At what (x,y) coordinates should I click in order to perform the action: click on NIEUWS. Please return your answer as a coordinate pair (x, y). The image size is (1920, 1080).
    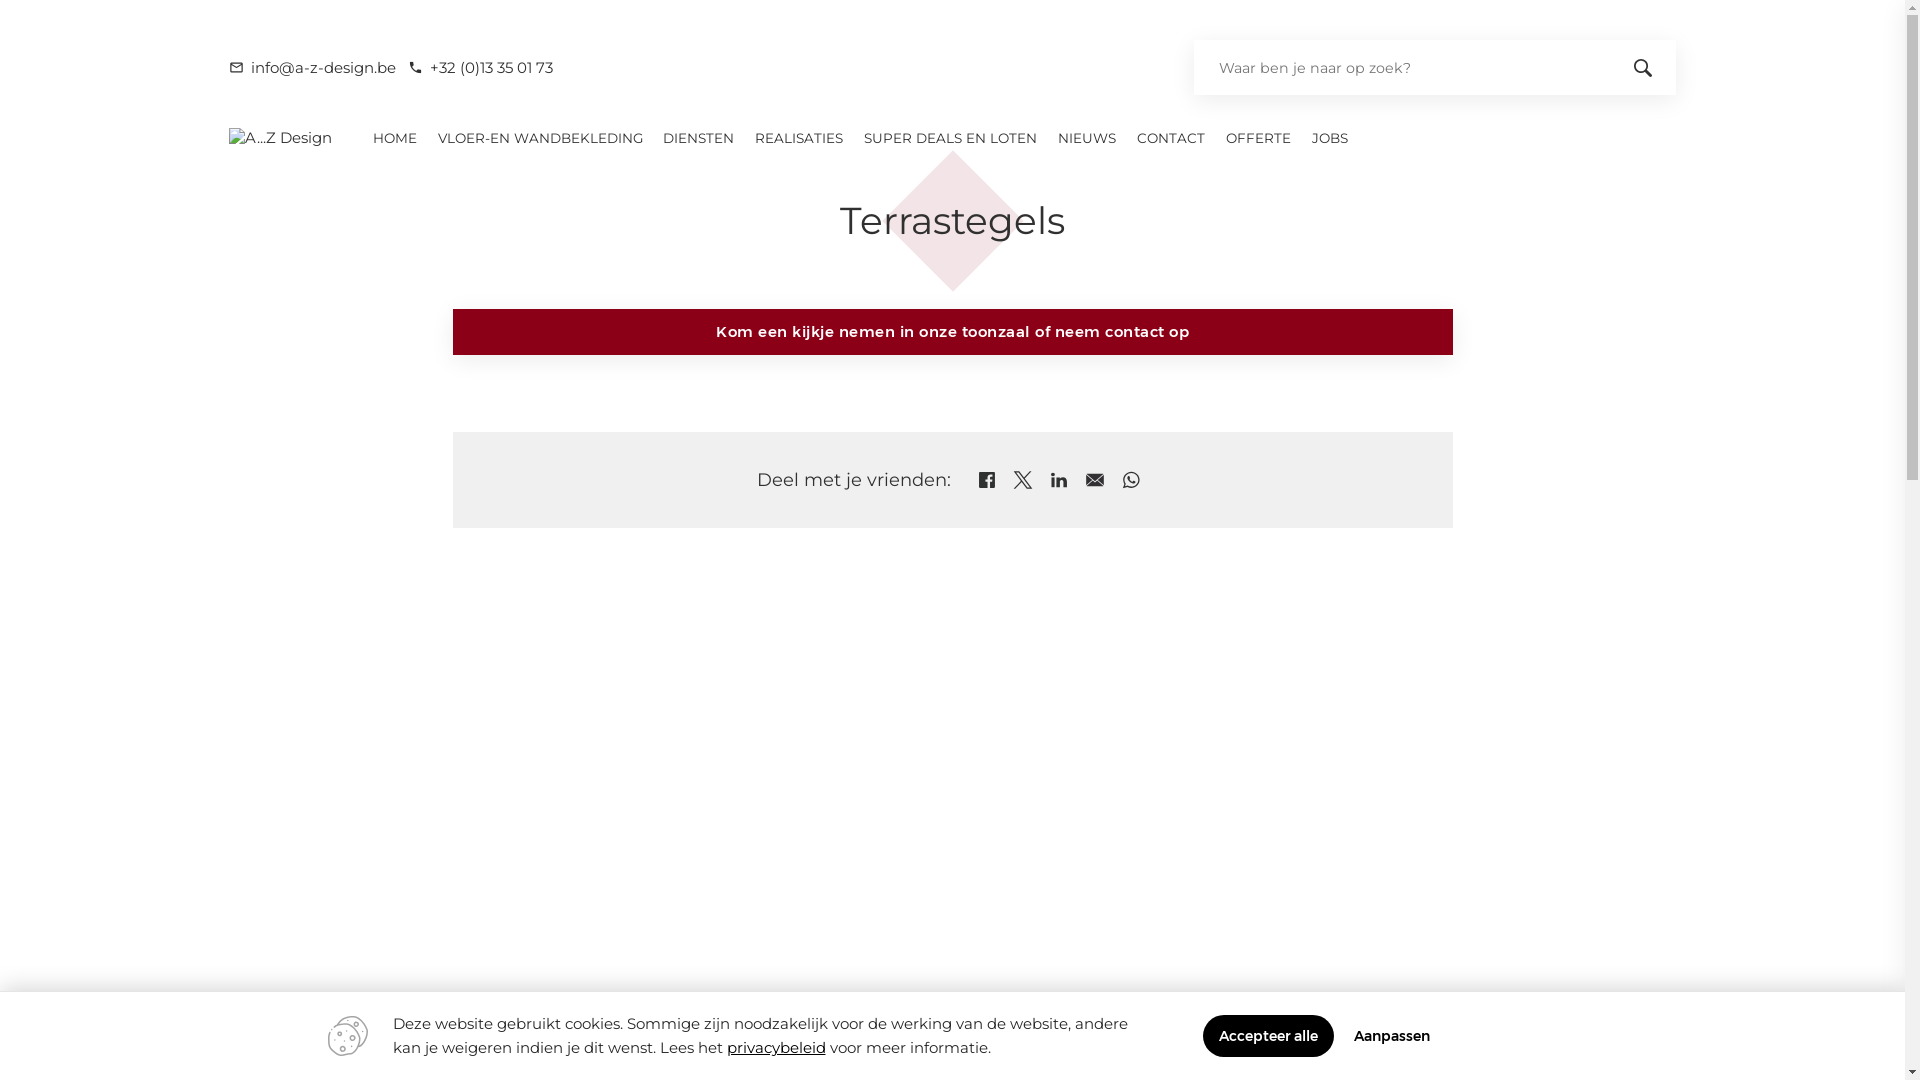
    Looking at the image, I should click on (1088, 137).